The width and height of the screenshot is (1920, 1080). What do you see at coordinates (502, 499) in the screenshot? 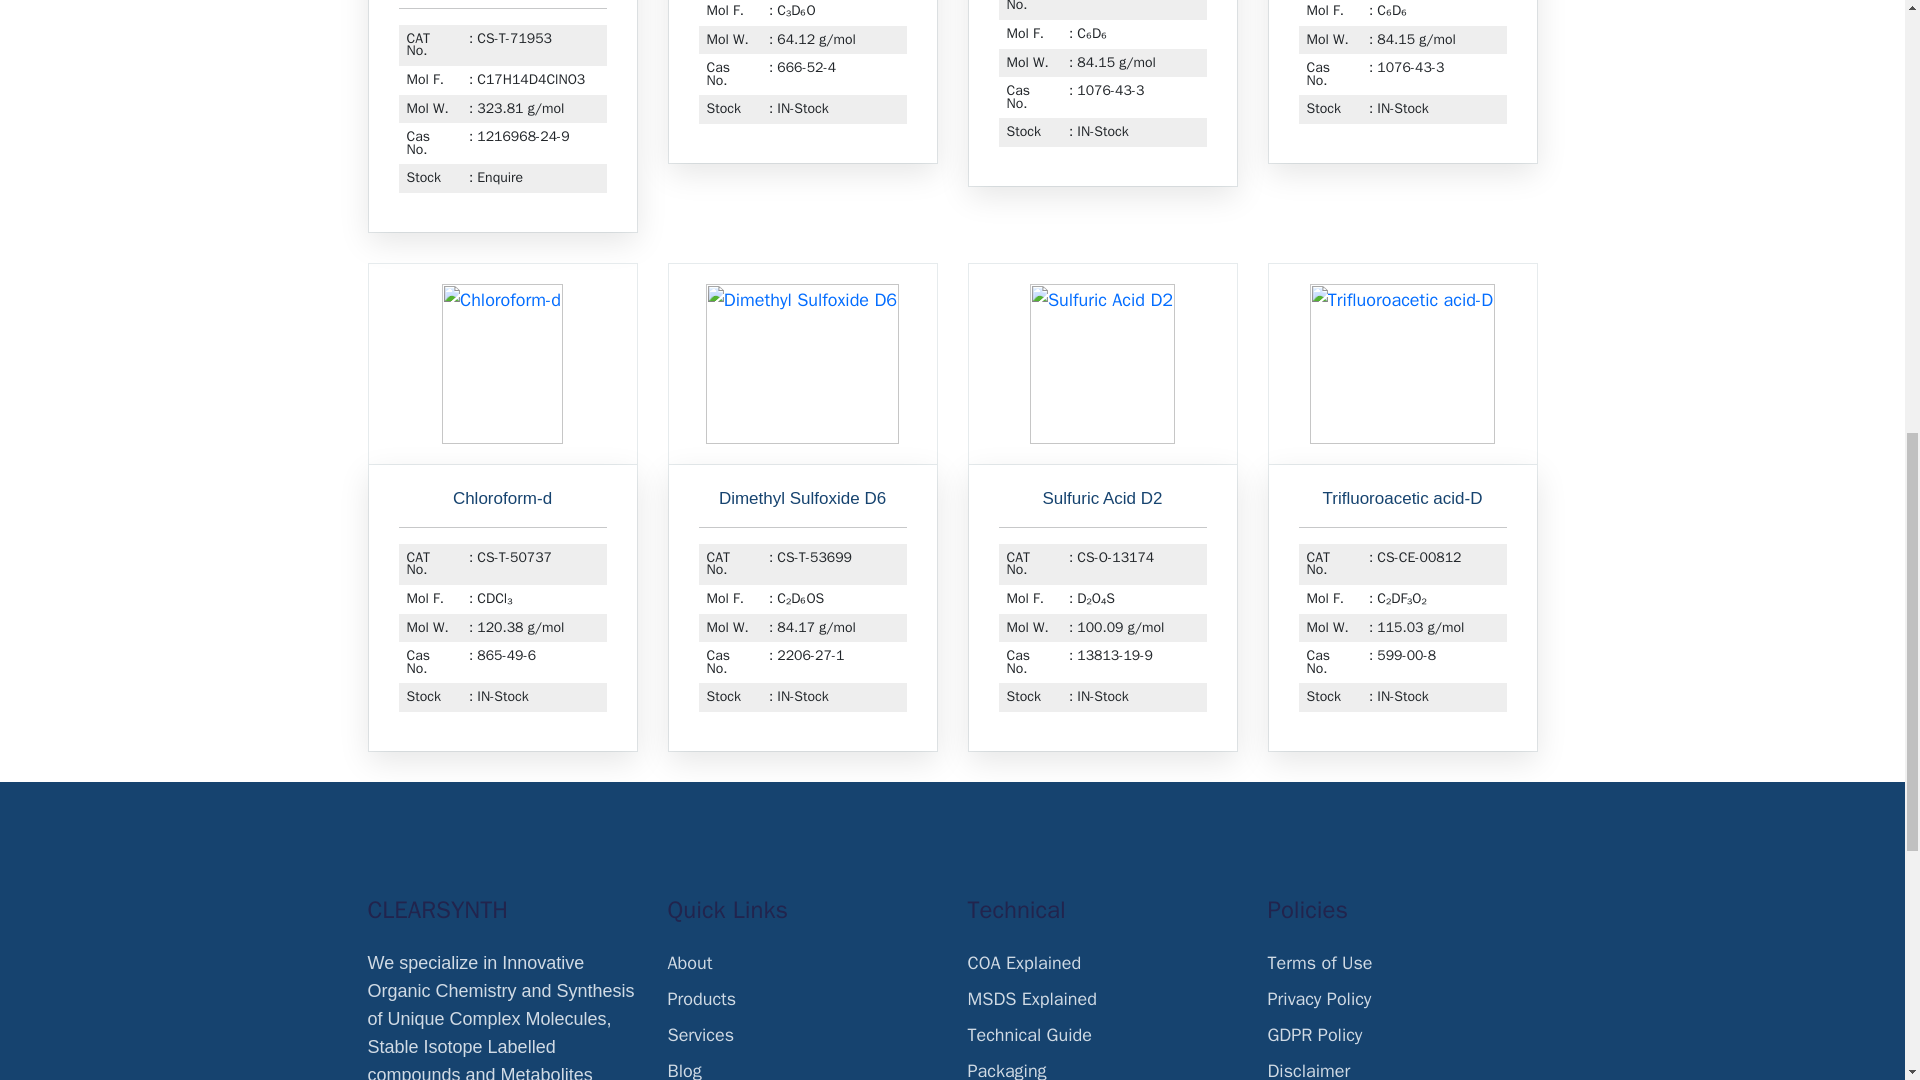
I see `Chloroform-d` at bounding box center [502, 499].